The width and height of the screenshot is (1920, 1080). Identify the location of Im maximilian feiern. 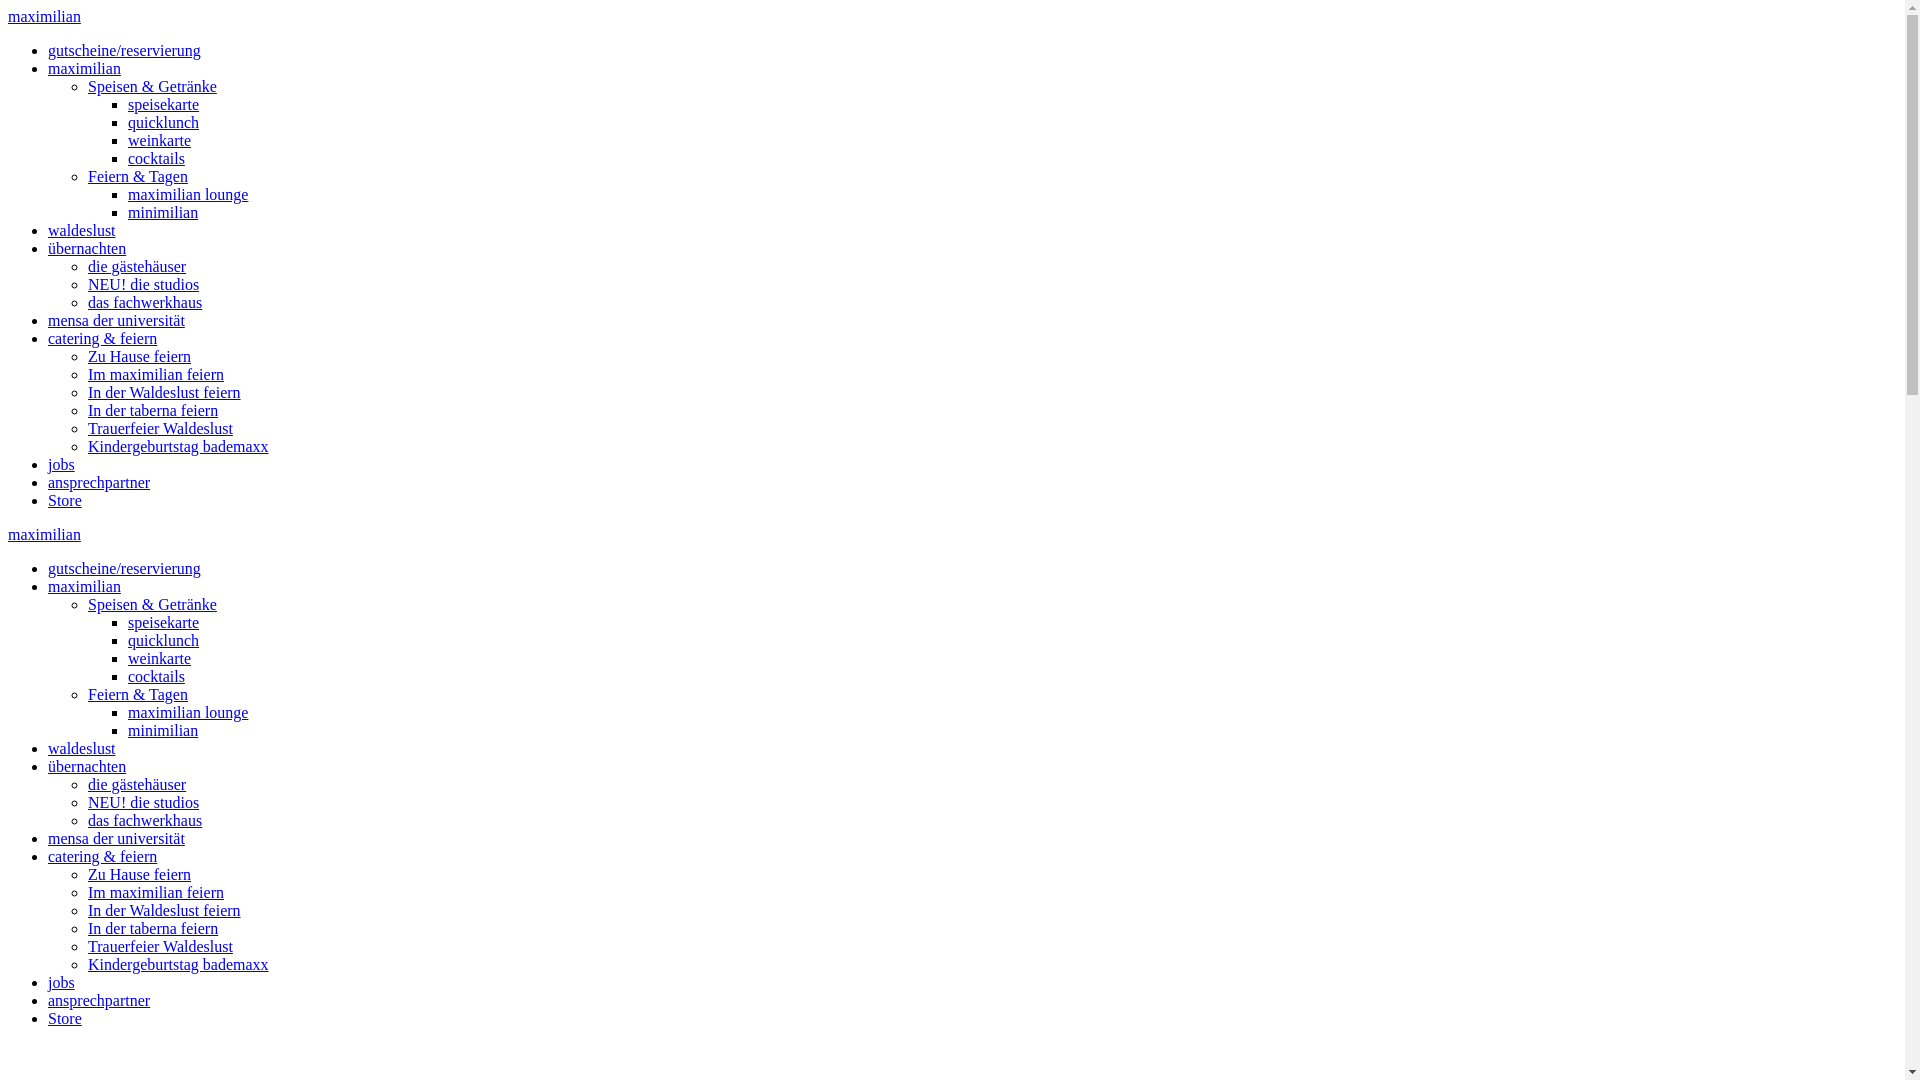
(156, 892).